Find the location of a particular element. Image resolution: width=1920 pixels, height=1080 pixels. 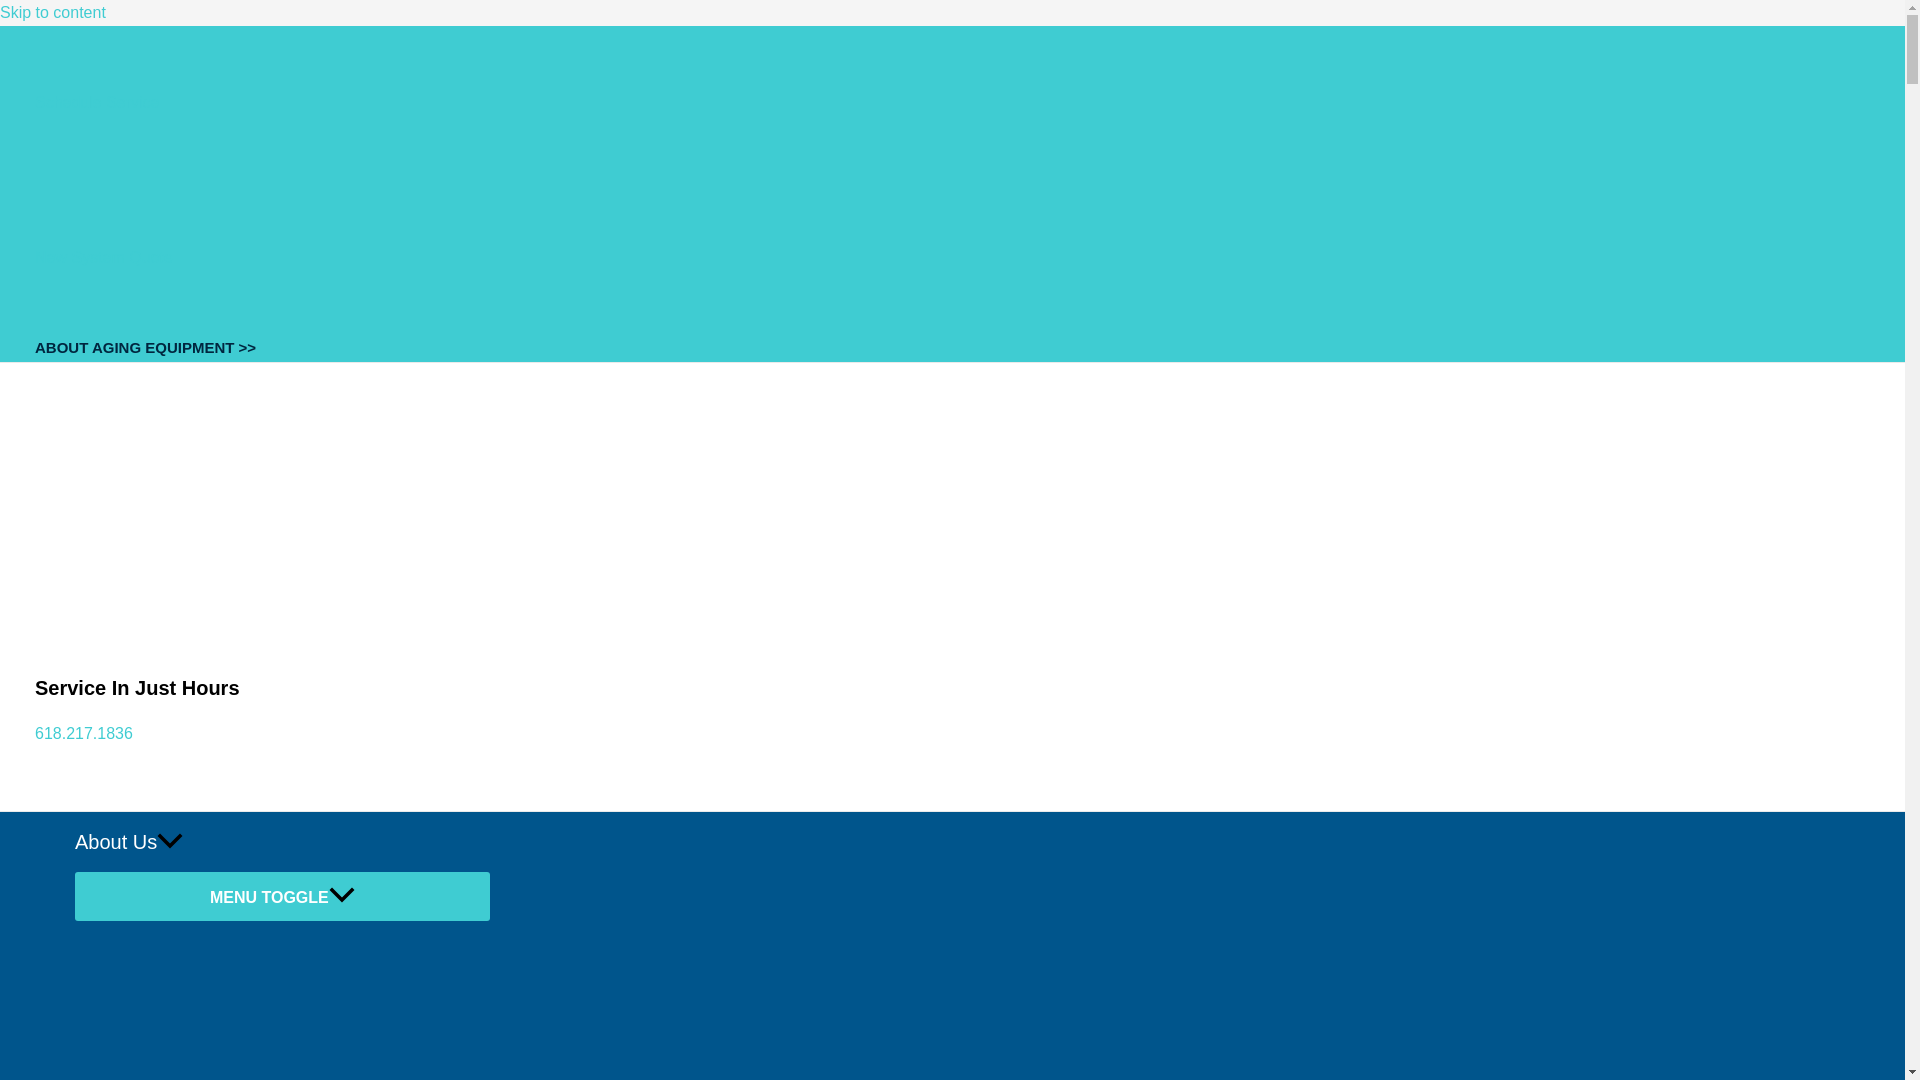

Skip to content is located at coordinates (52, 12).